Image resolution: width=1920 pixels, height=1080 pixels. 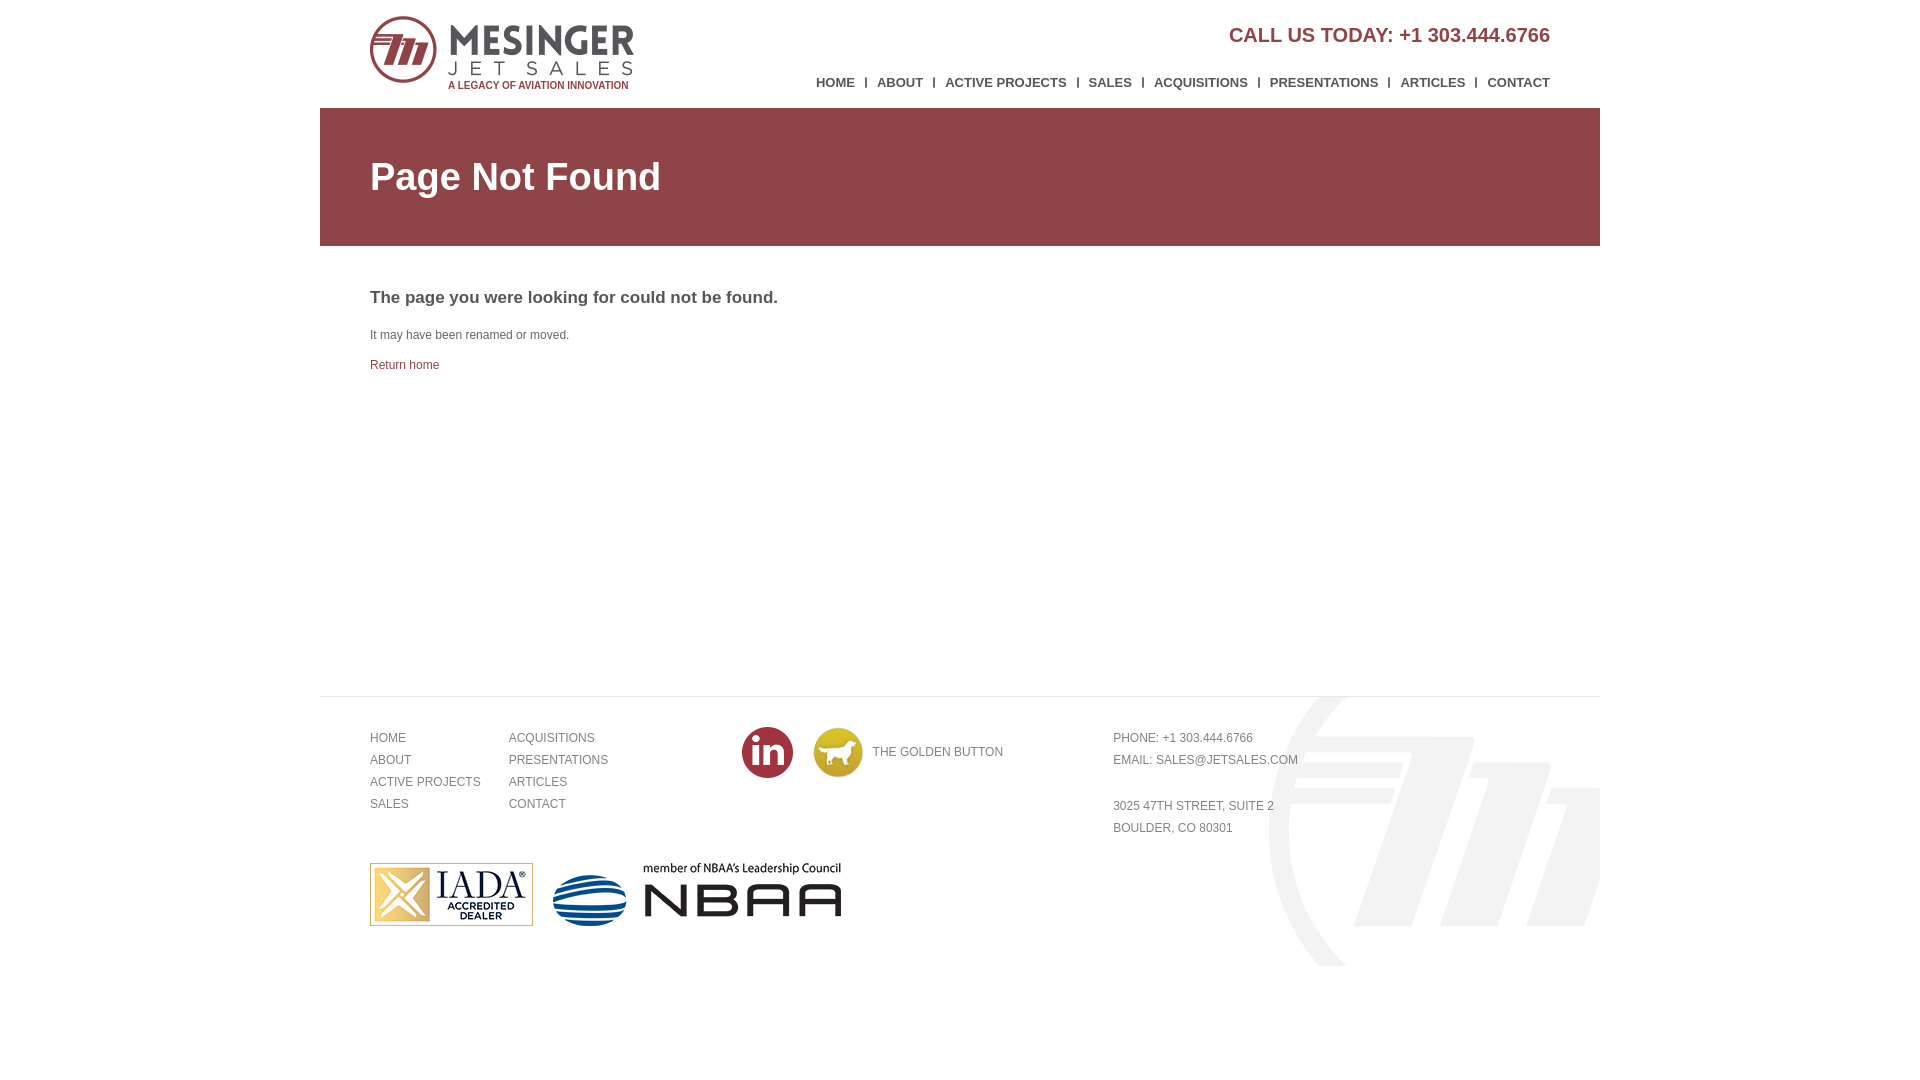 What do you see at coordinates (1200, 82) in the screenshot?
I see `ACQUISITIONS` at bounding box center [1200, 82].